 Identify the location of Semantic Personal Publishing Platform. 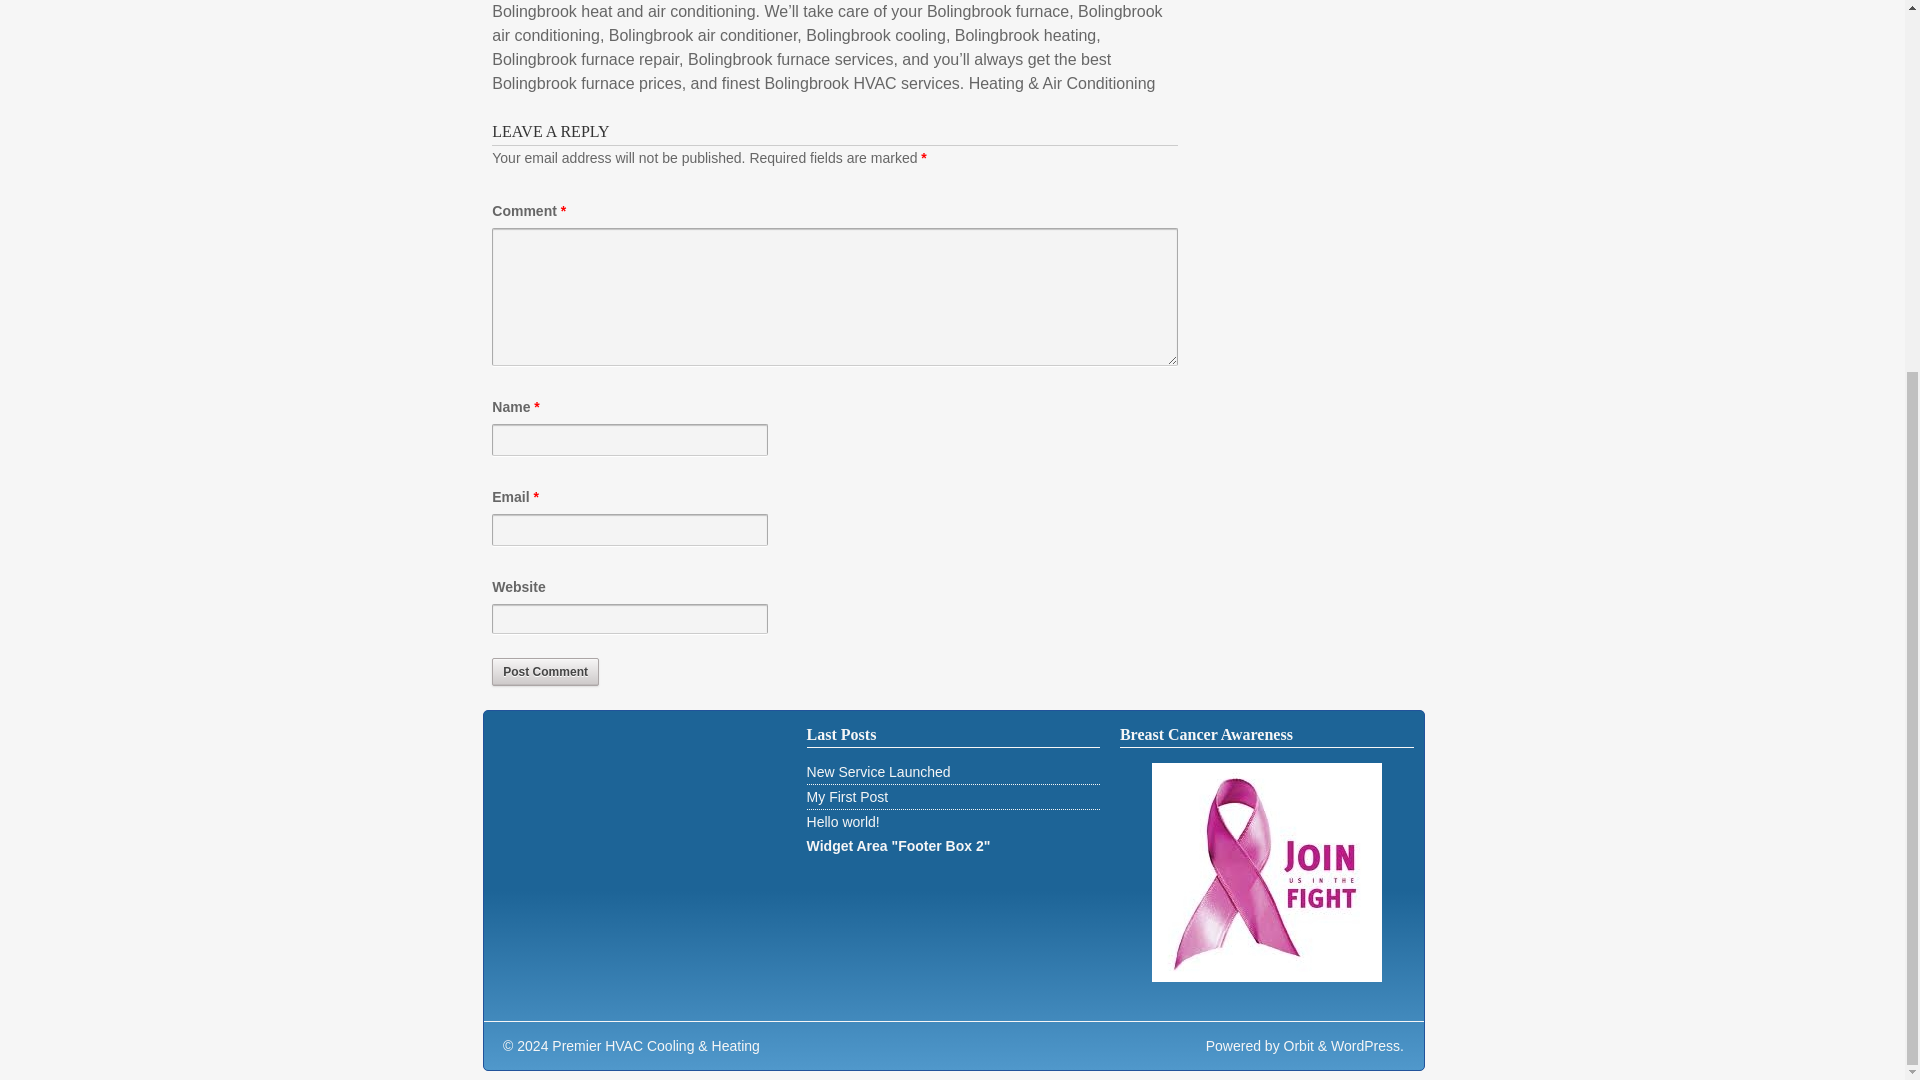
(1366, 1046).